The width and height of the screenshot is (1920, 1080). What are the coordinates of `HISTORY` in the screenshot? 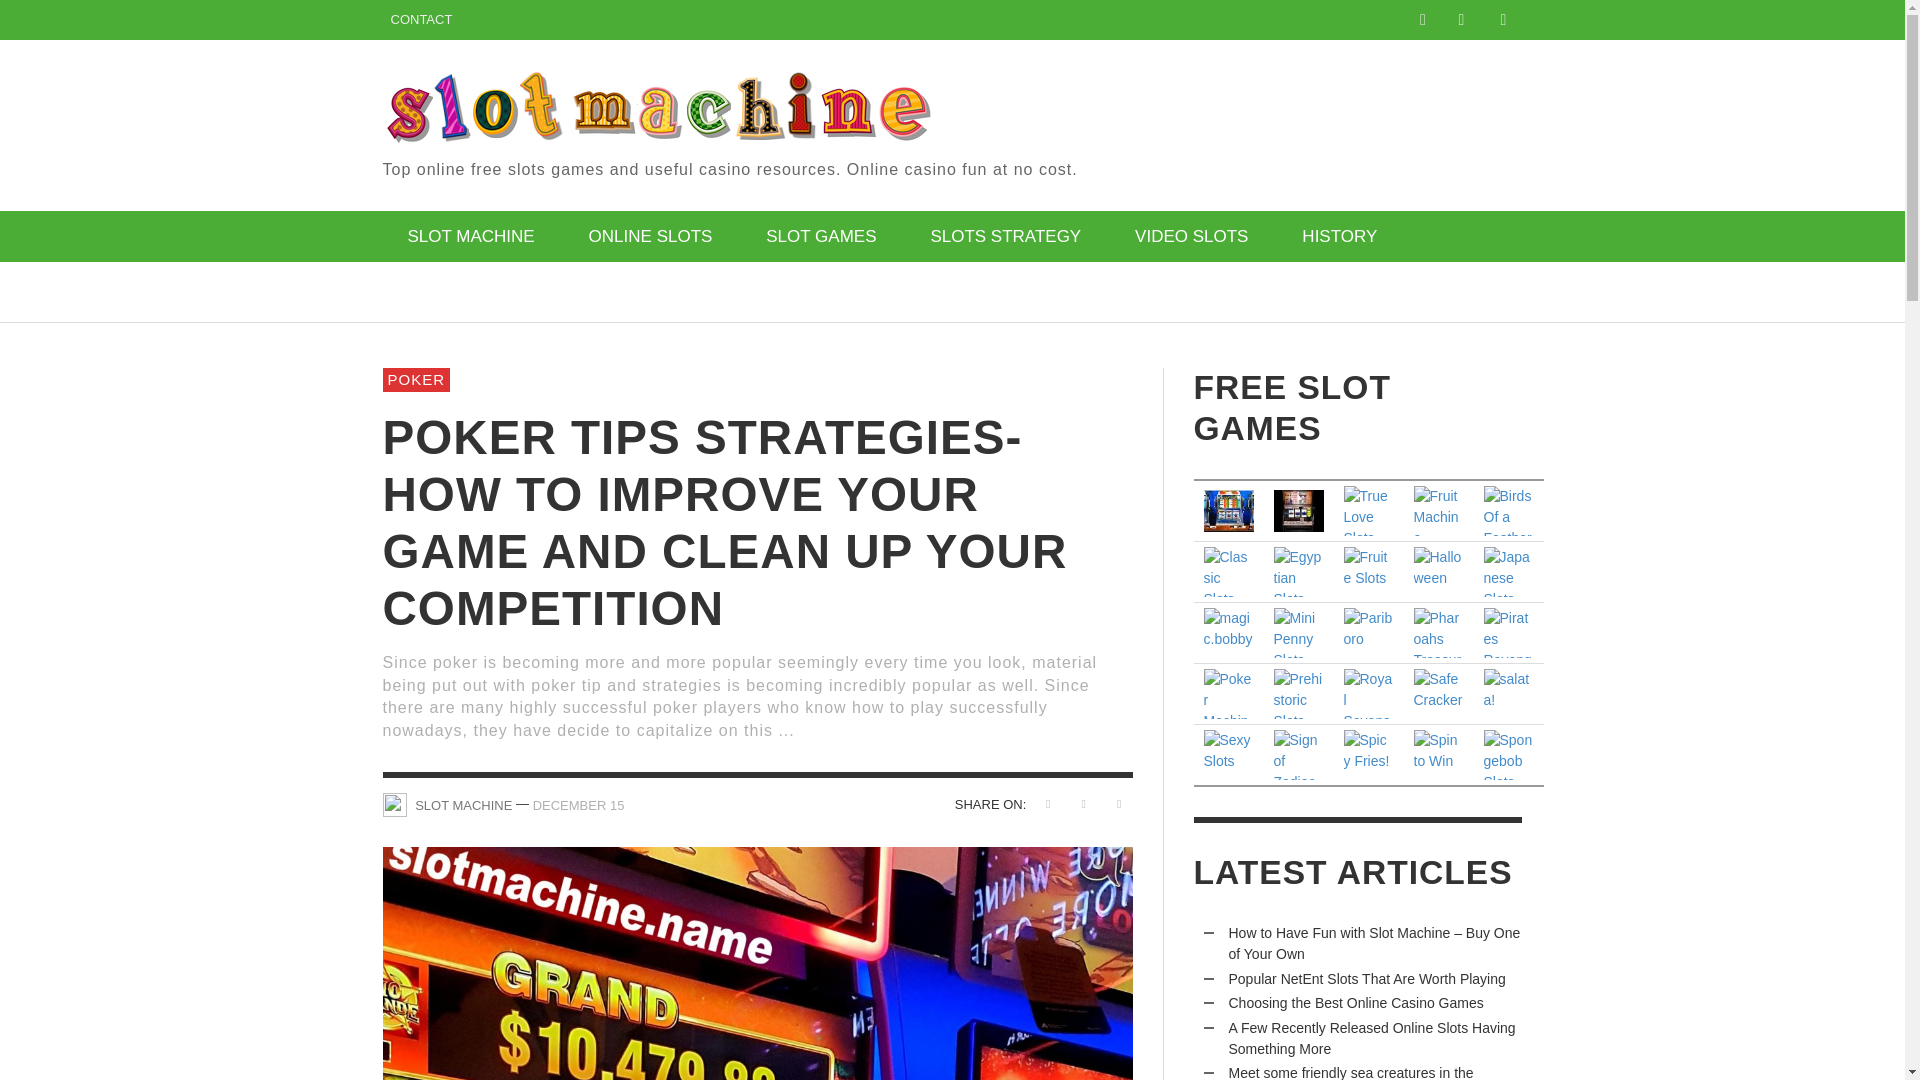 It's located at (1338, 236).